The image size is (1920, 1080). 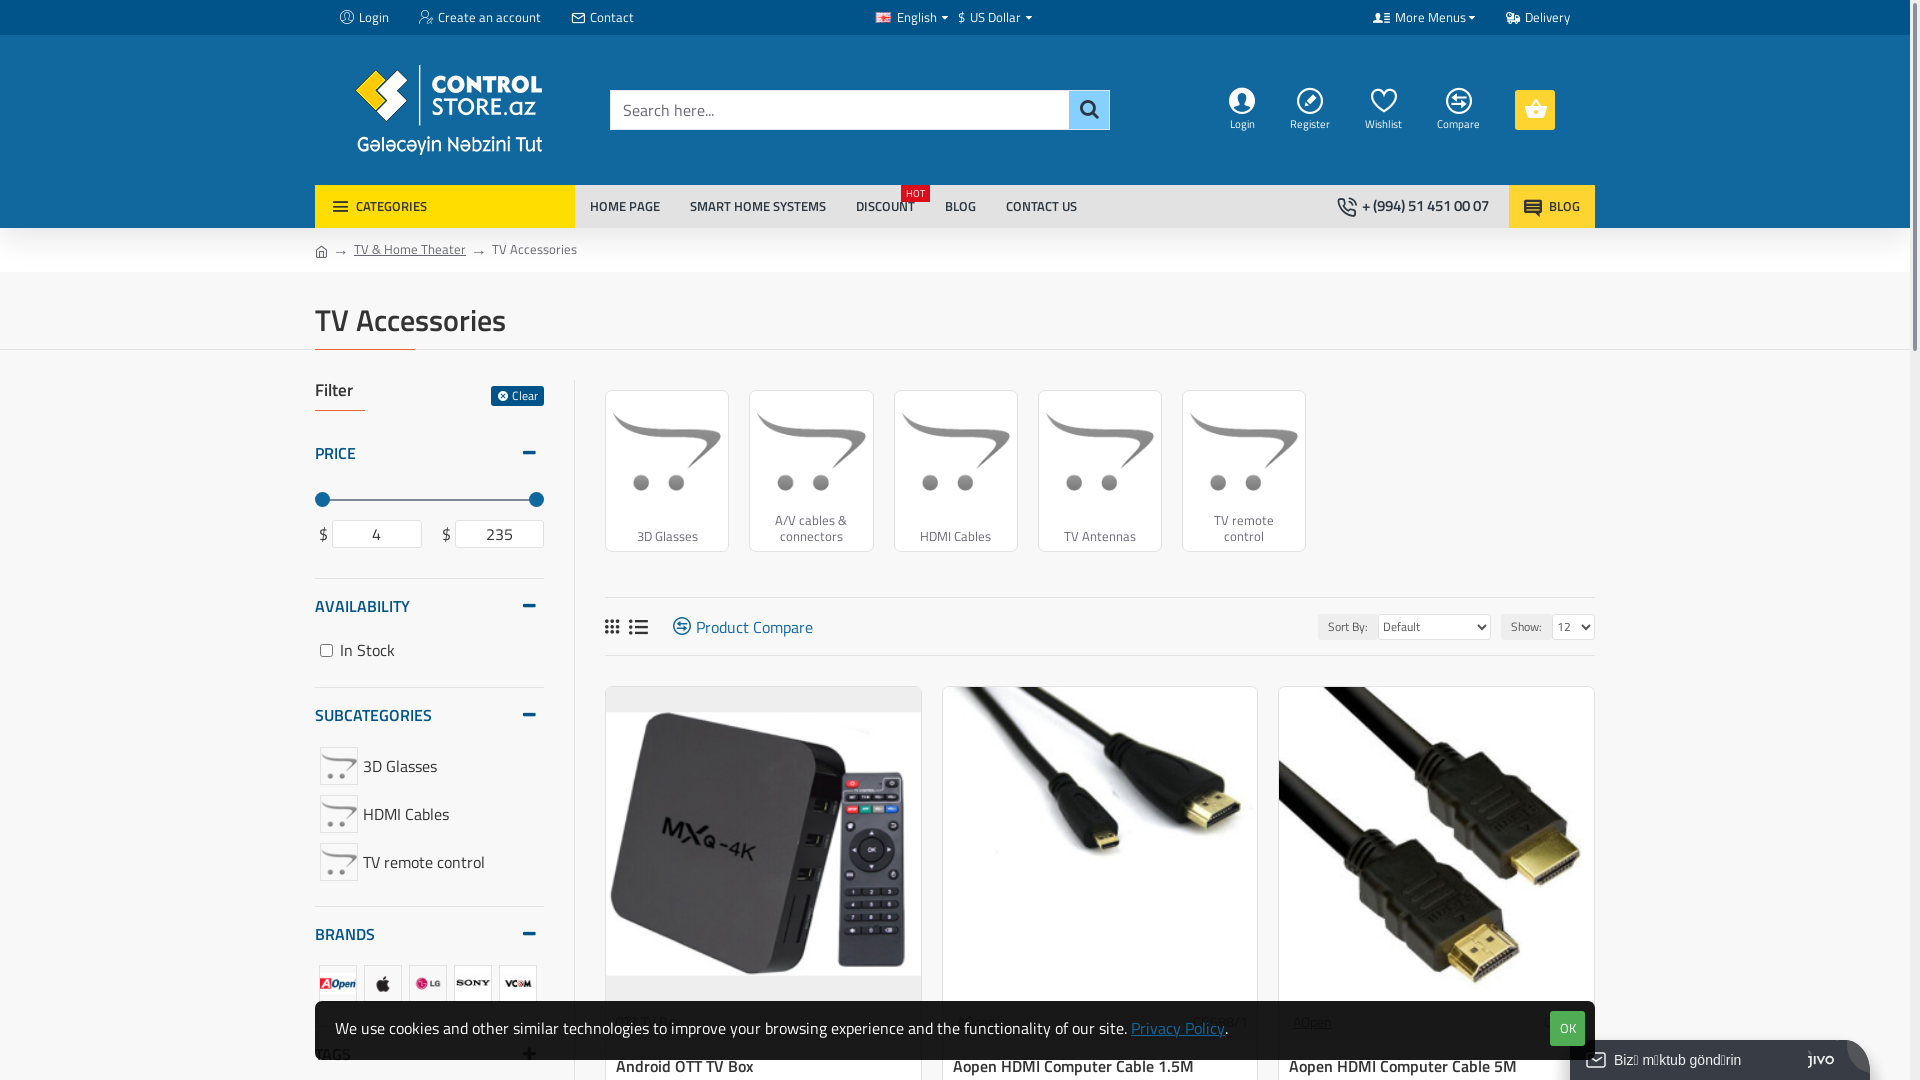 I want to click on PRICE, so click(x=430, y=453).